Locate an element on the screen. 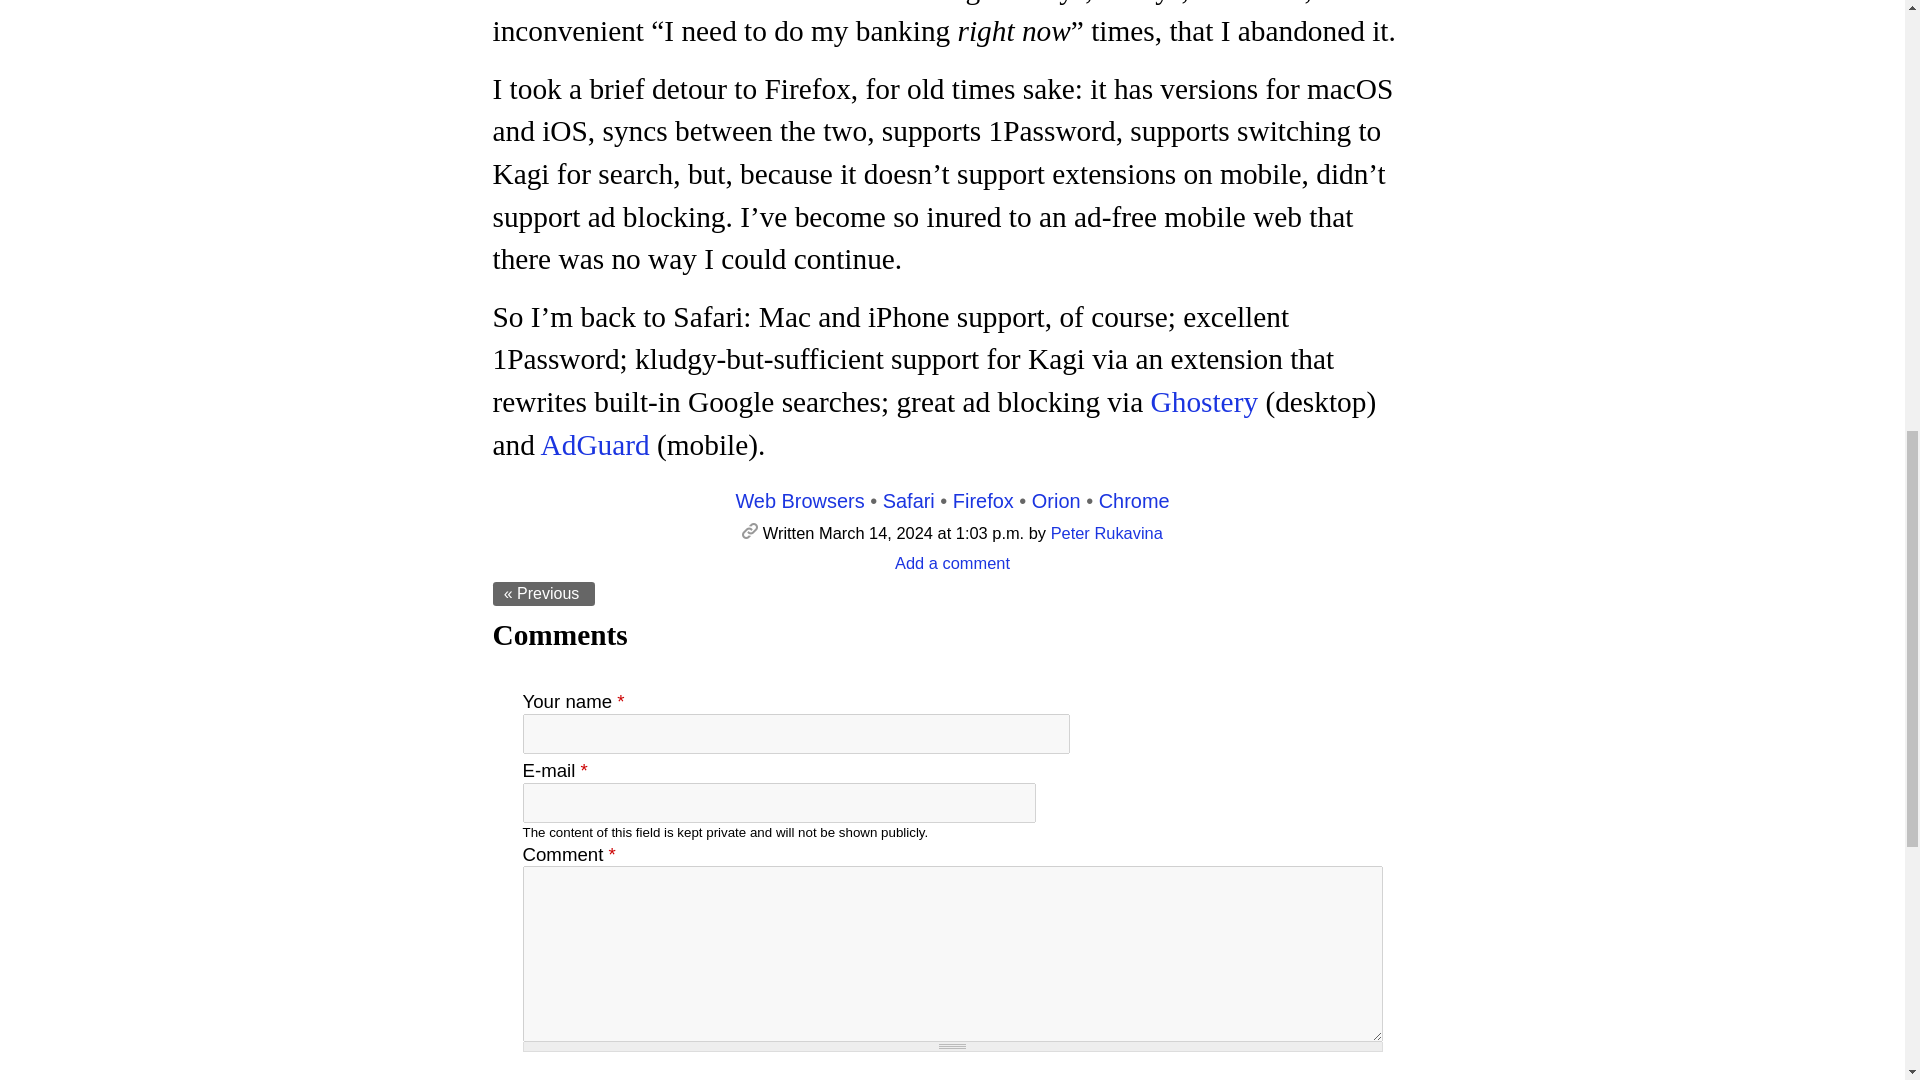  Chrome is located at coordinates (1134, 500).